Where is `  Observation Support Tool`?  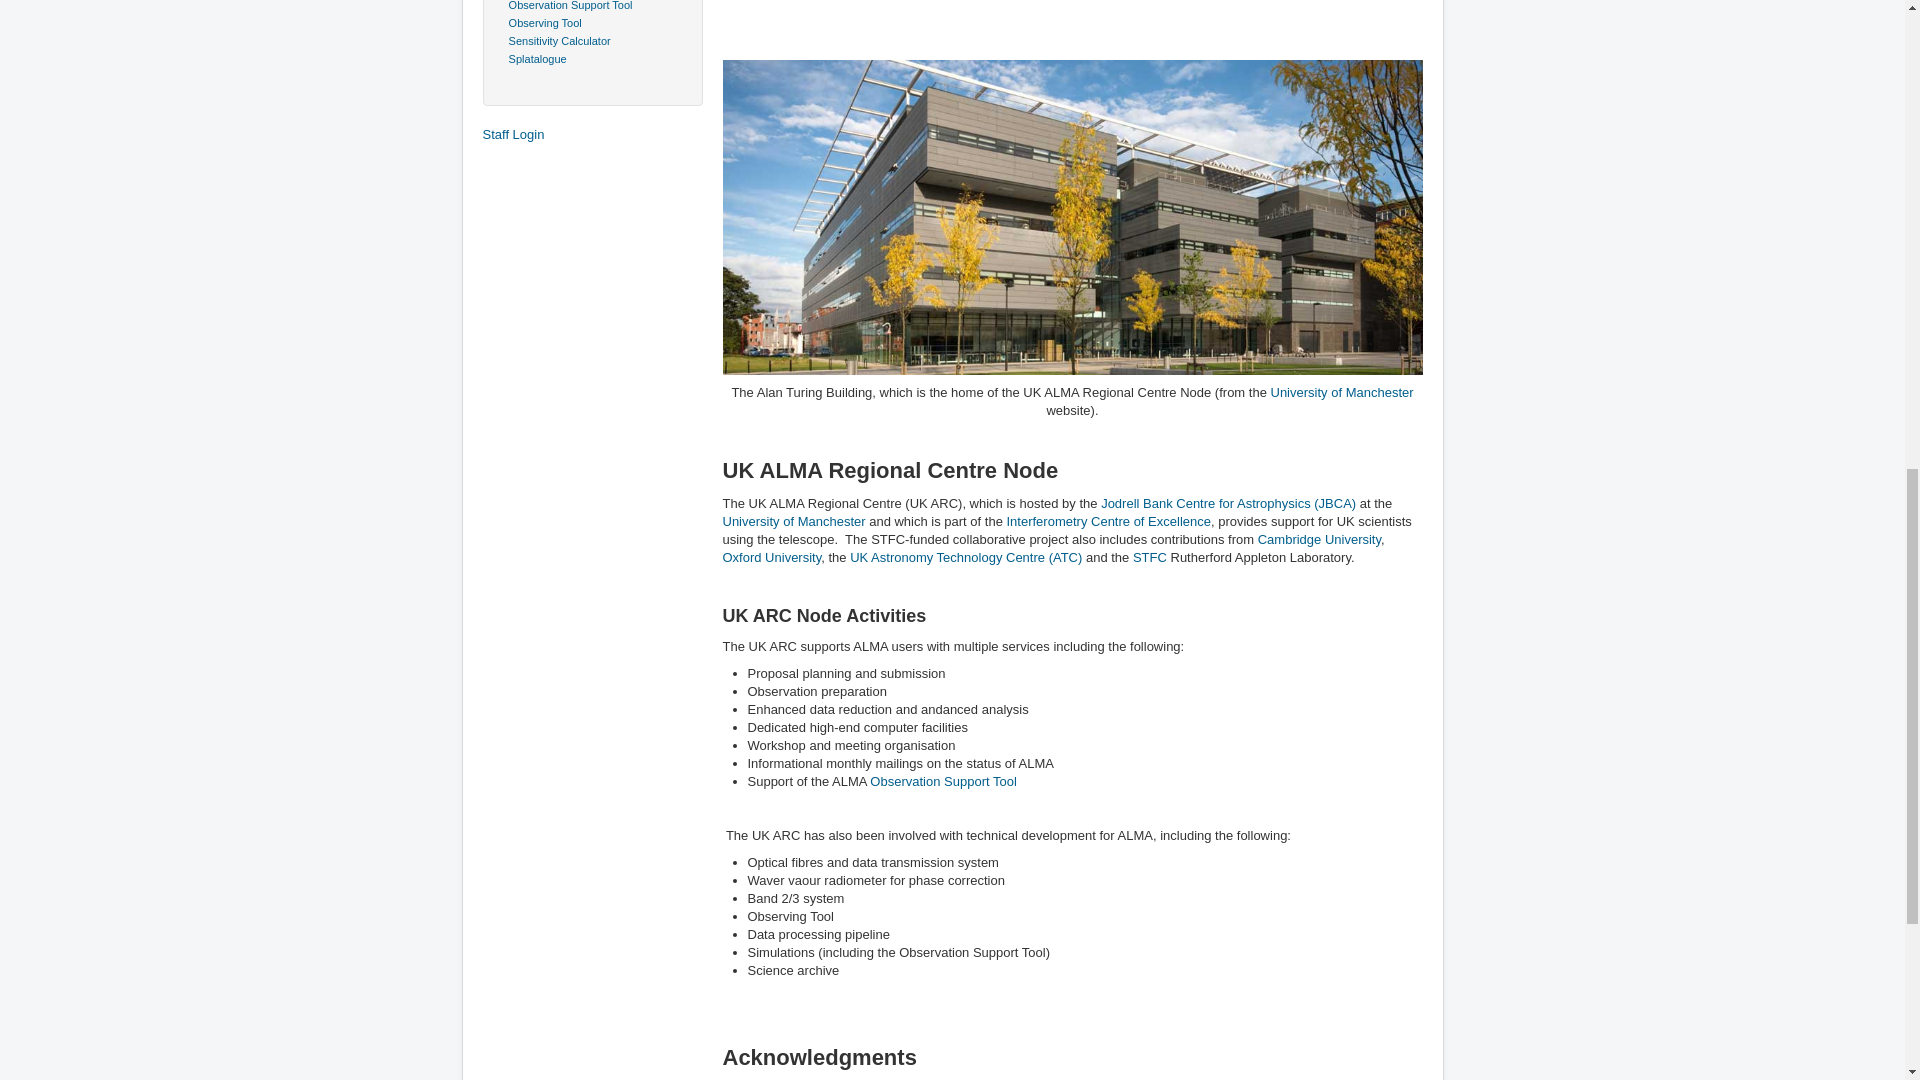
  Observation Support Tool is located at coordinates (566, 5).